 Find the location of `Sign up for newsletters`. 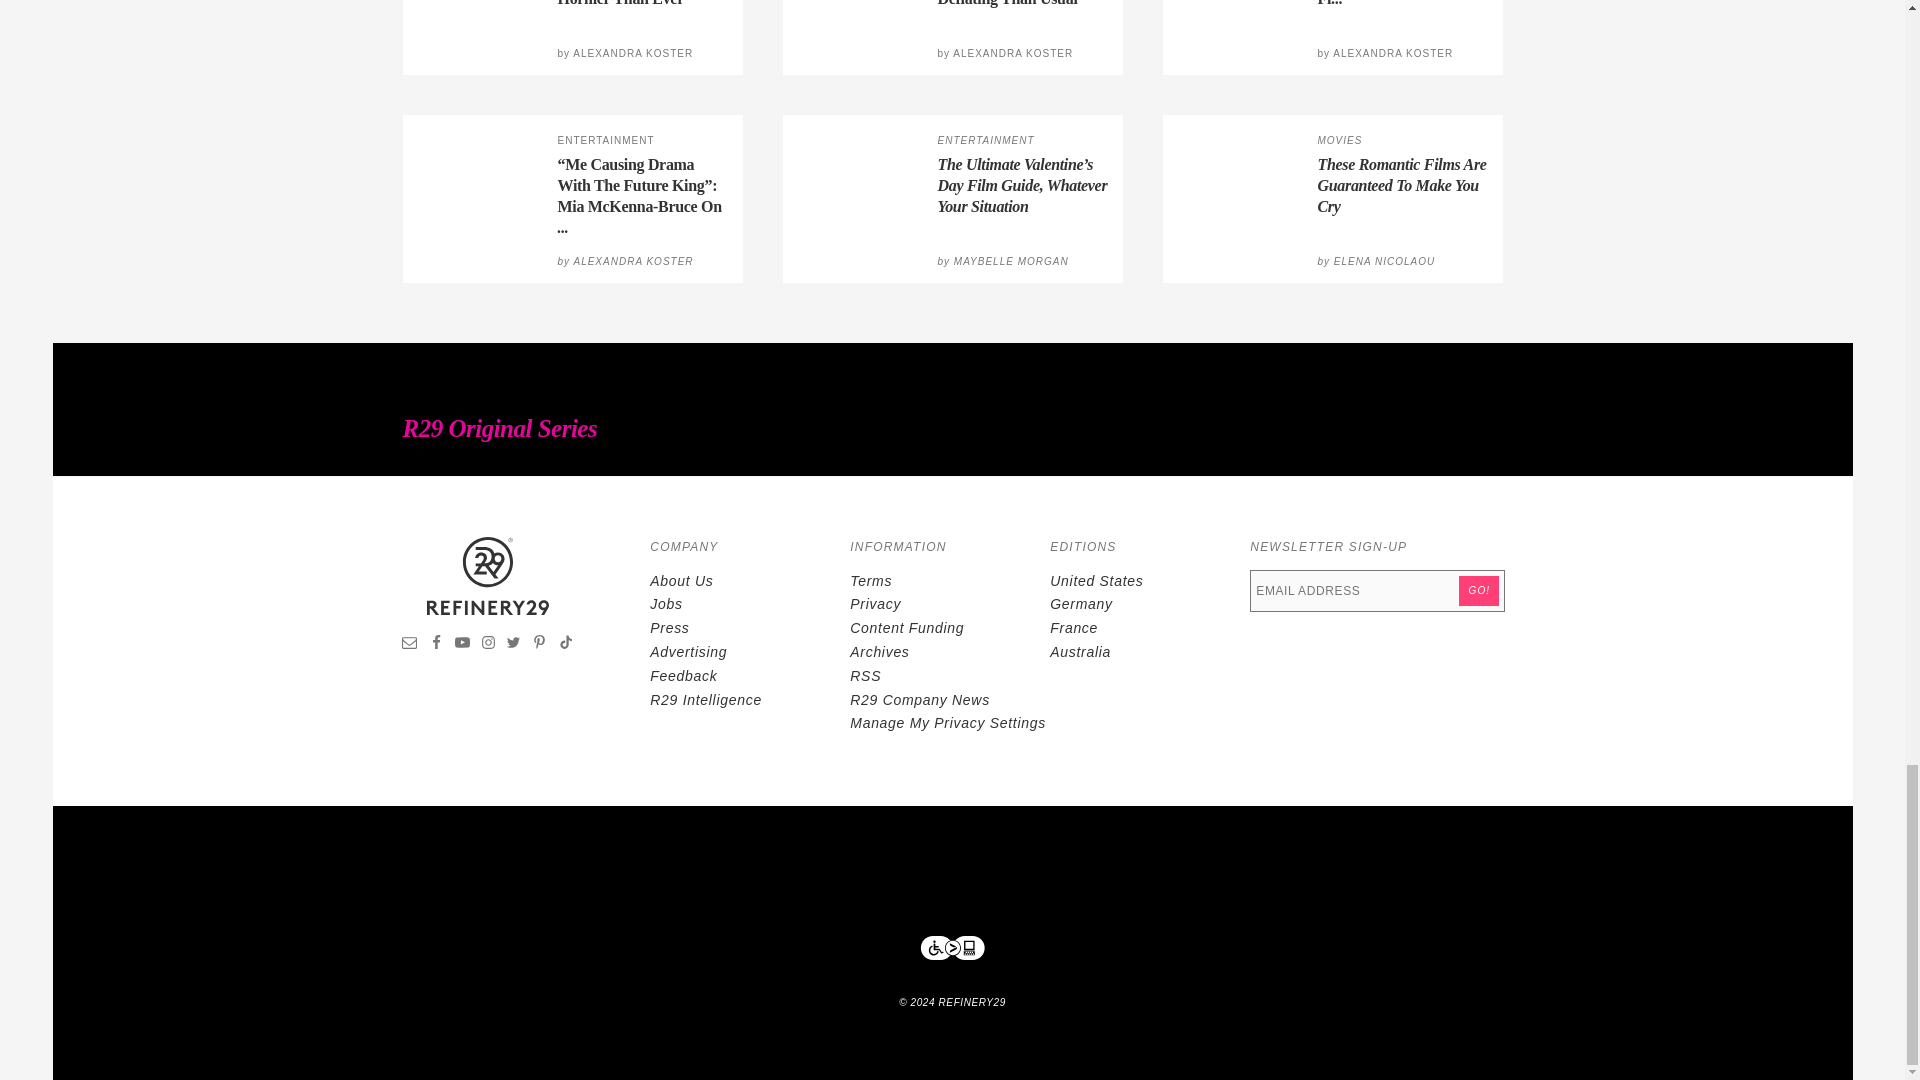

Sign up for newsletters is located at coordinates (410, 645).